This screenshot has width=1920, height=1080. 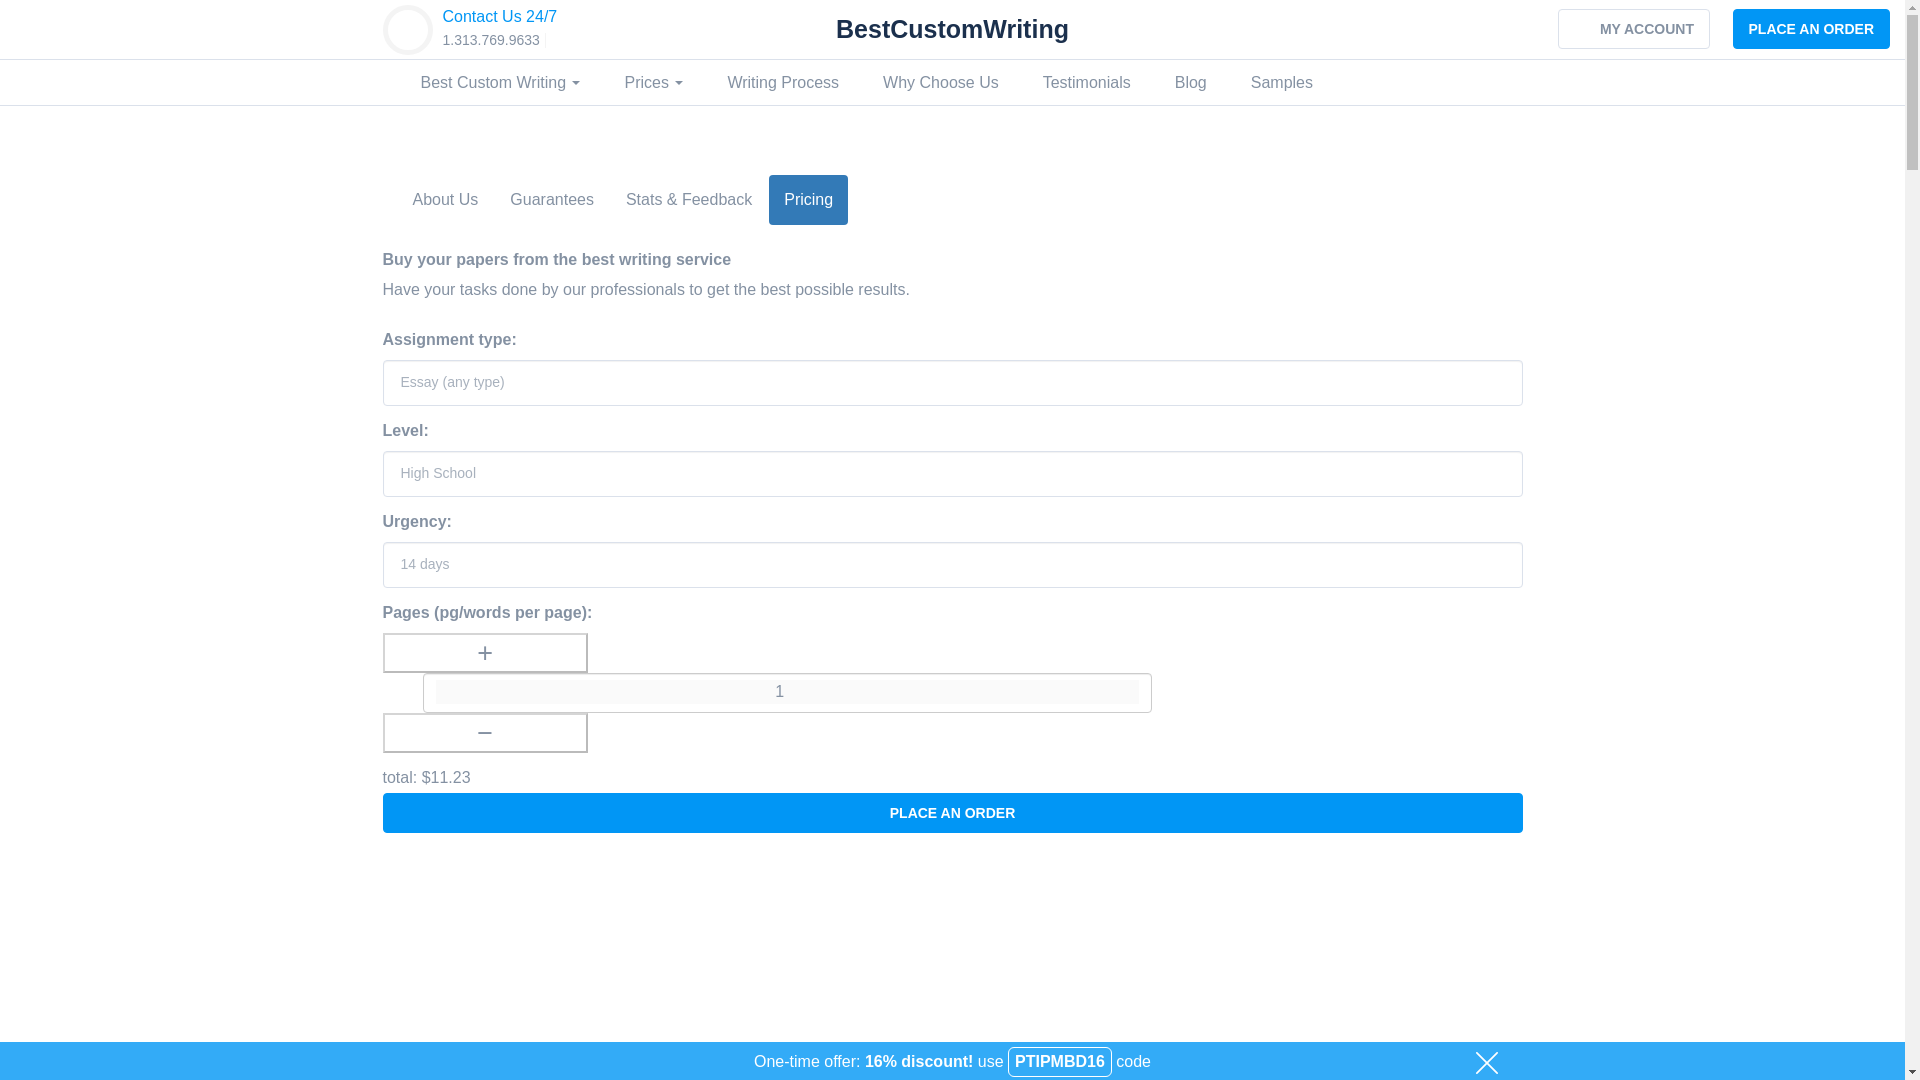 What do you see at coordinates (1634, 28) in the screenshot?
I see `MY ACCOUNT` at bounding box center [1634, 28].